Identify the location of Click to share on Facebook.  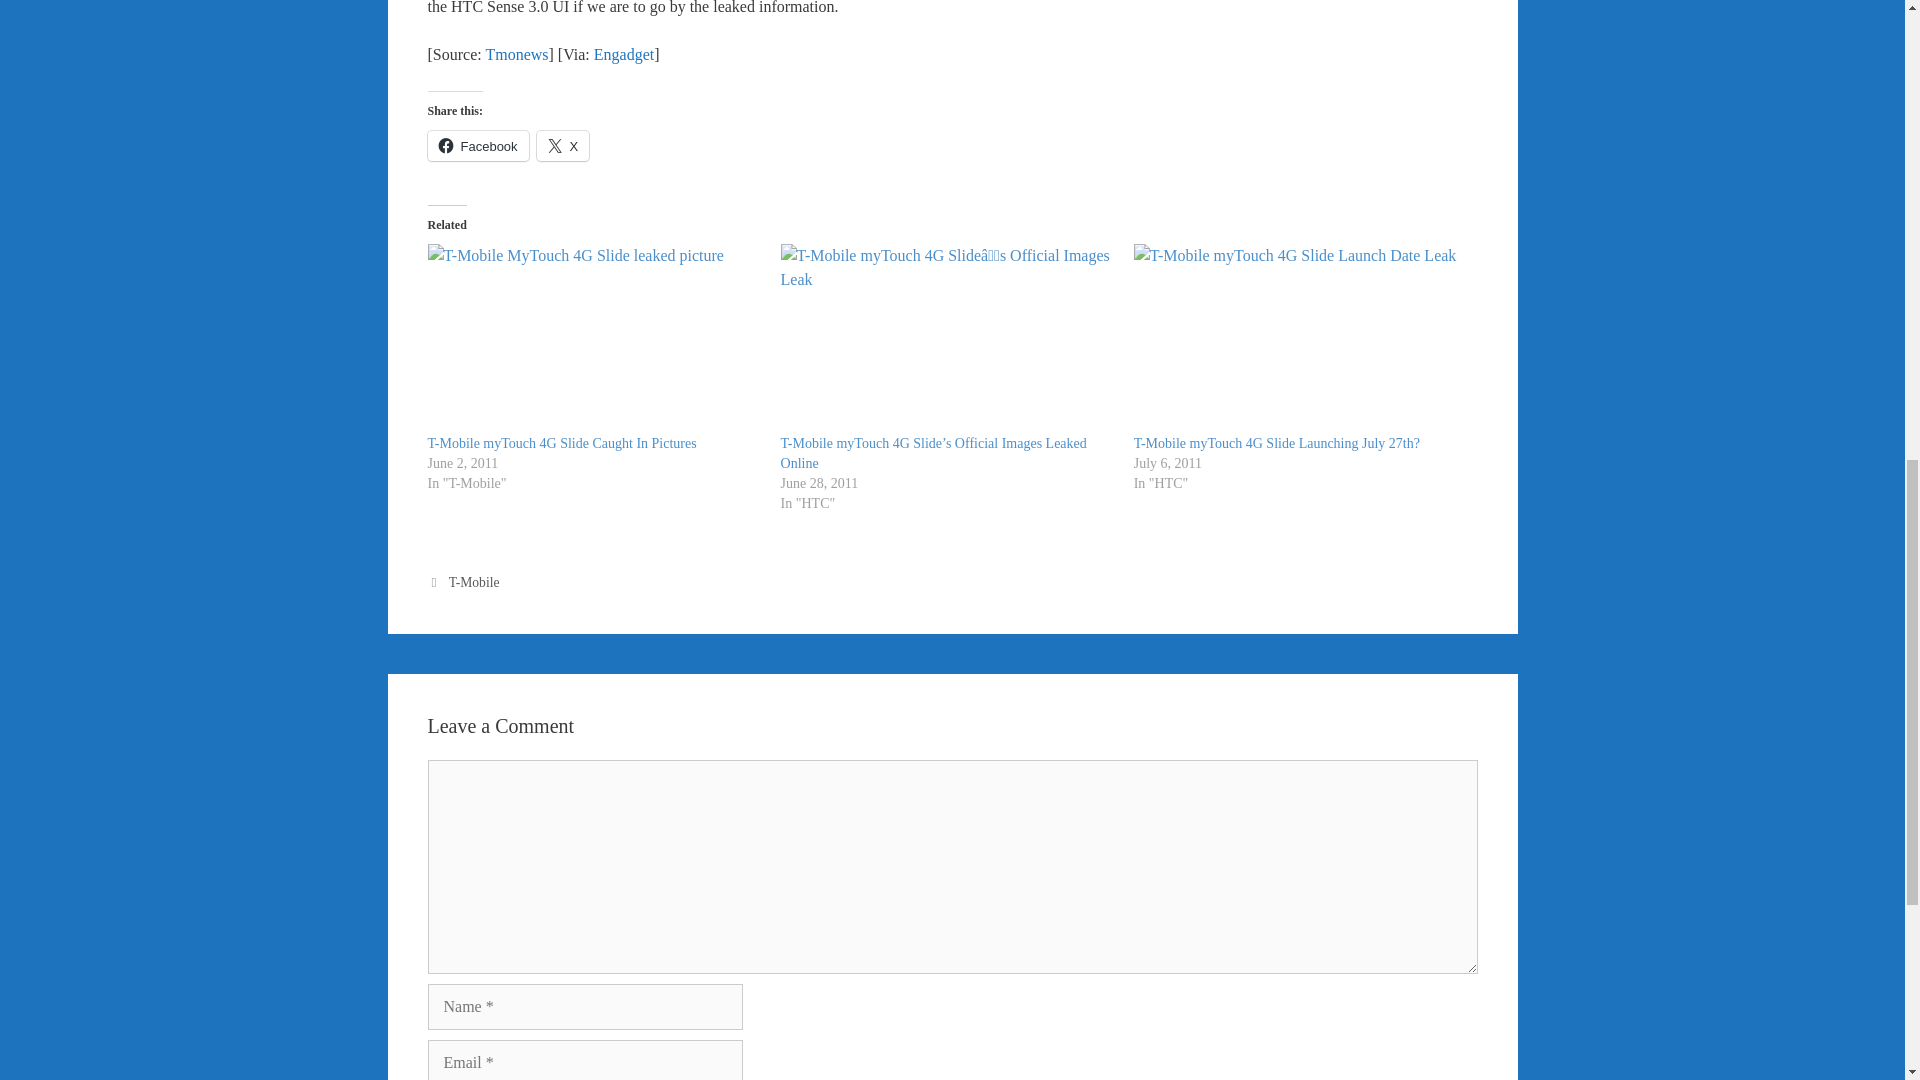
(478, 145).